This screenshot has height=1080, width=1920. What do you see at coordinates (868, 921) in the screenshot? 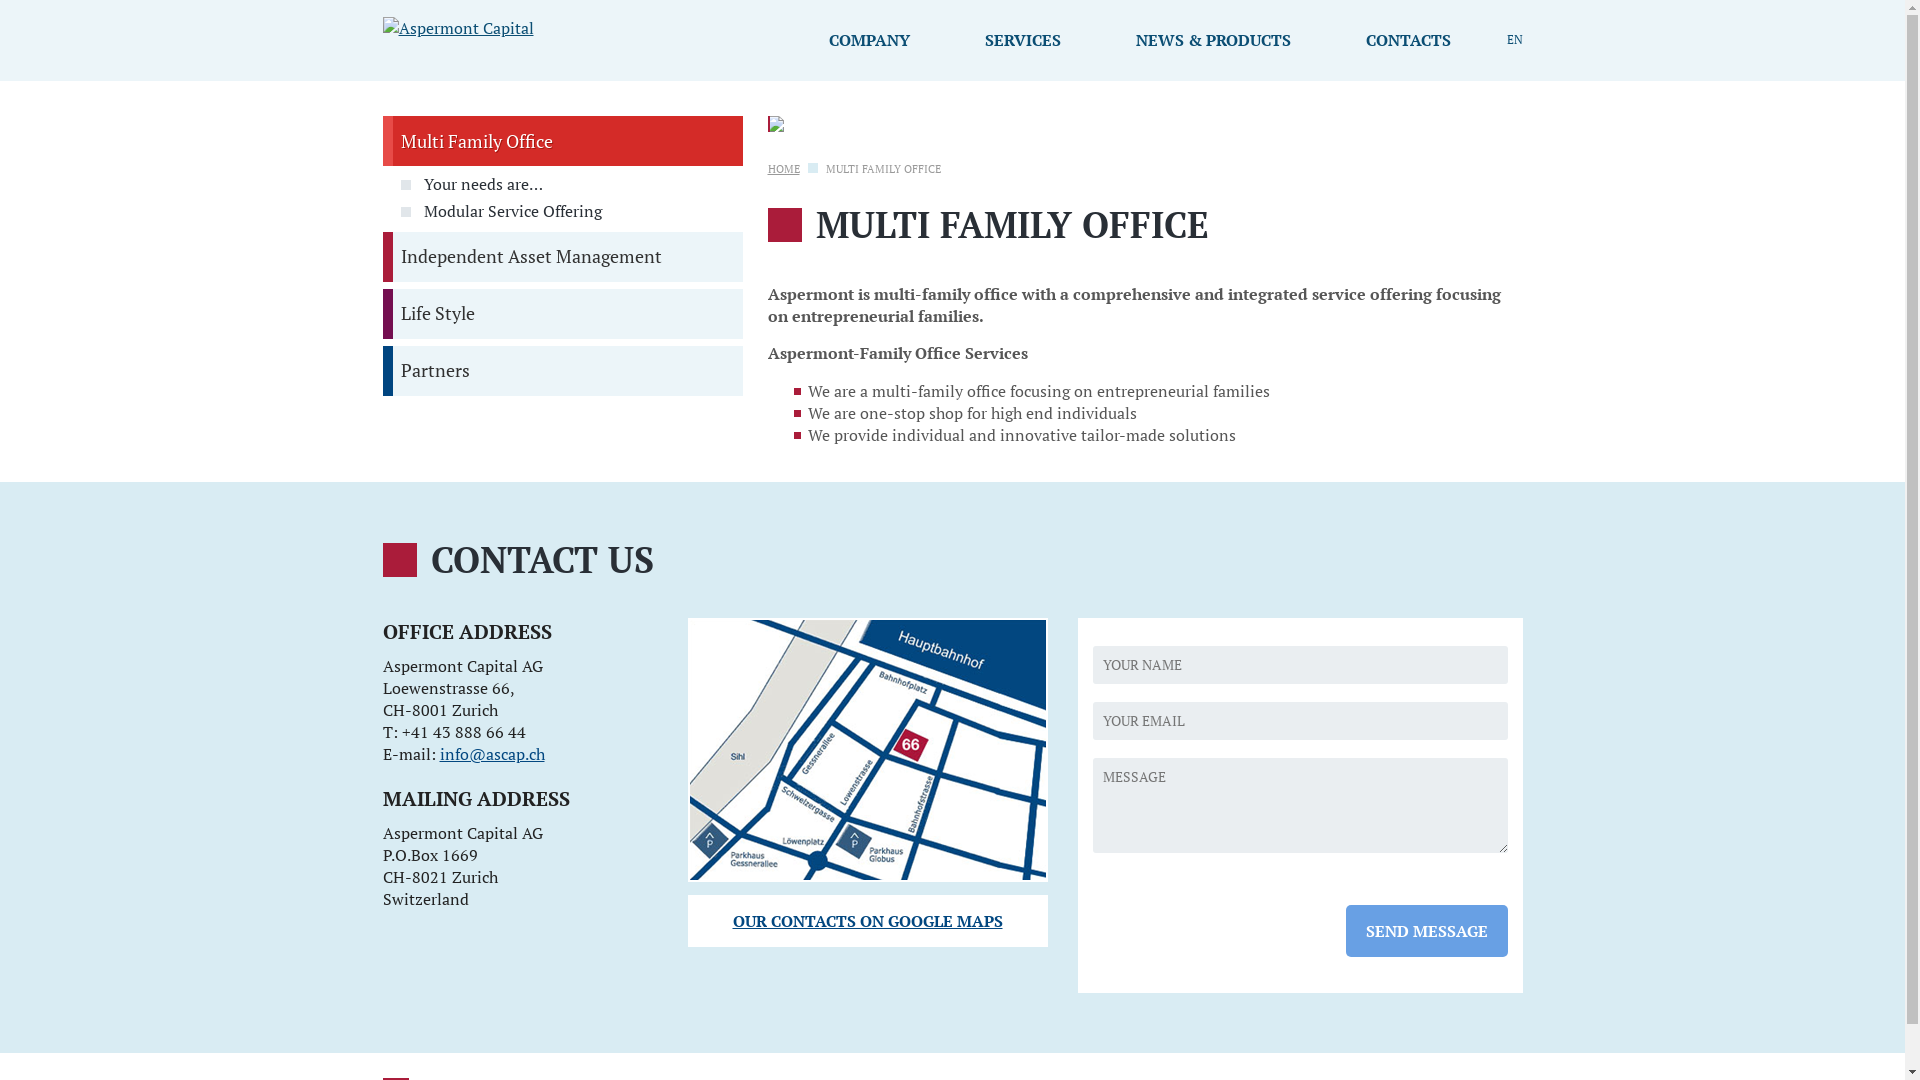
I see `OUR CONTACTS ON GOOGLE MAPS` at bounding box center [868, 921].